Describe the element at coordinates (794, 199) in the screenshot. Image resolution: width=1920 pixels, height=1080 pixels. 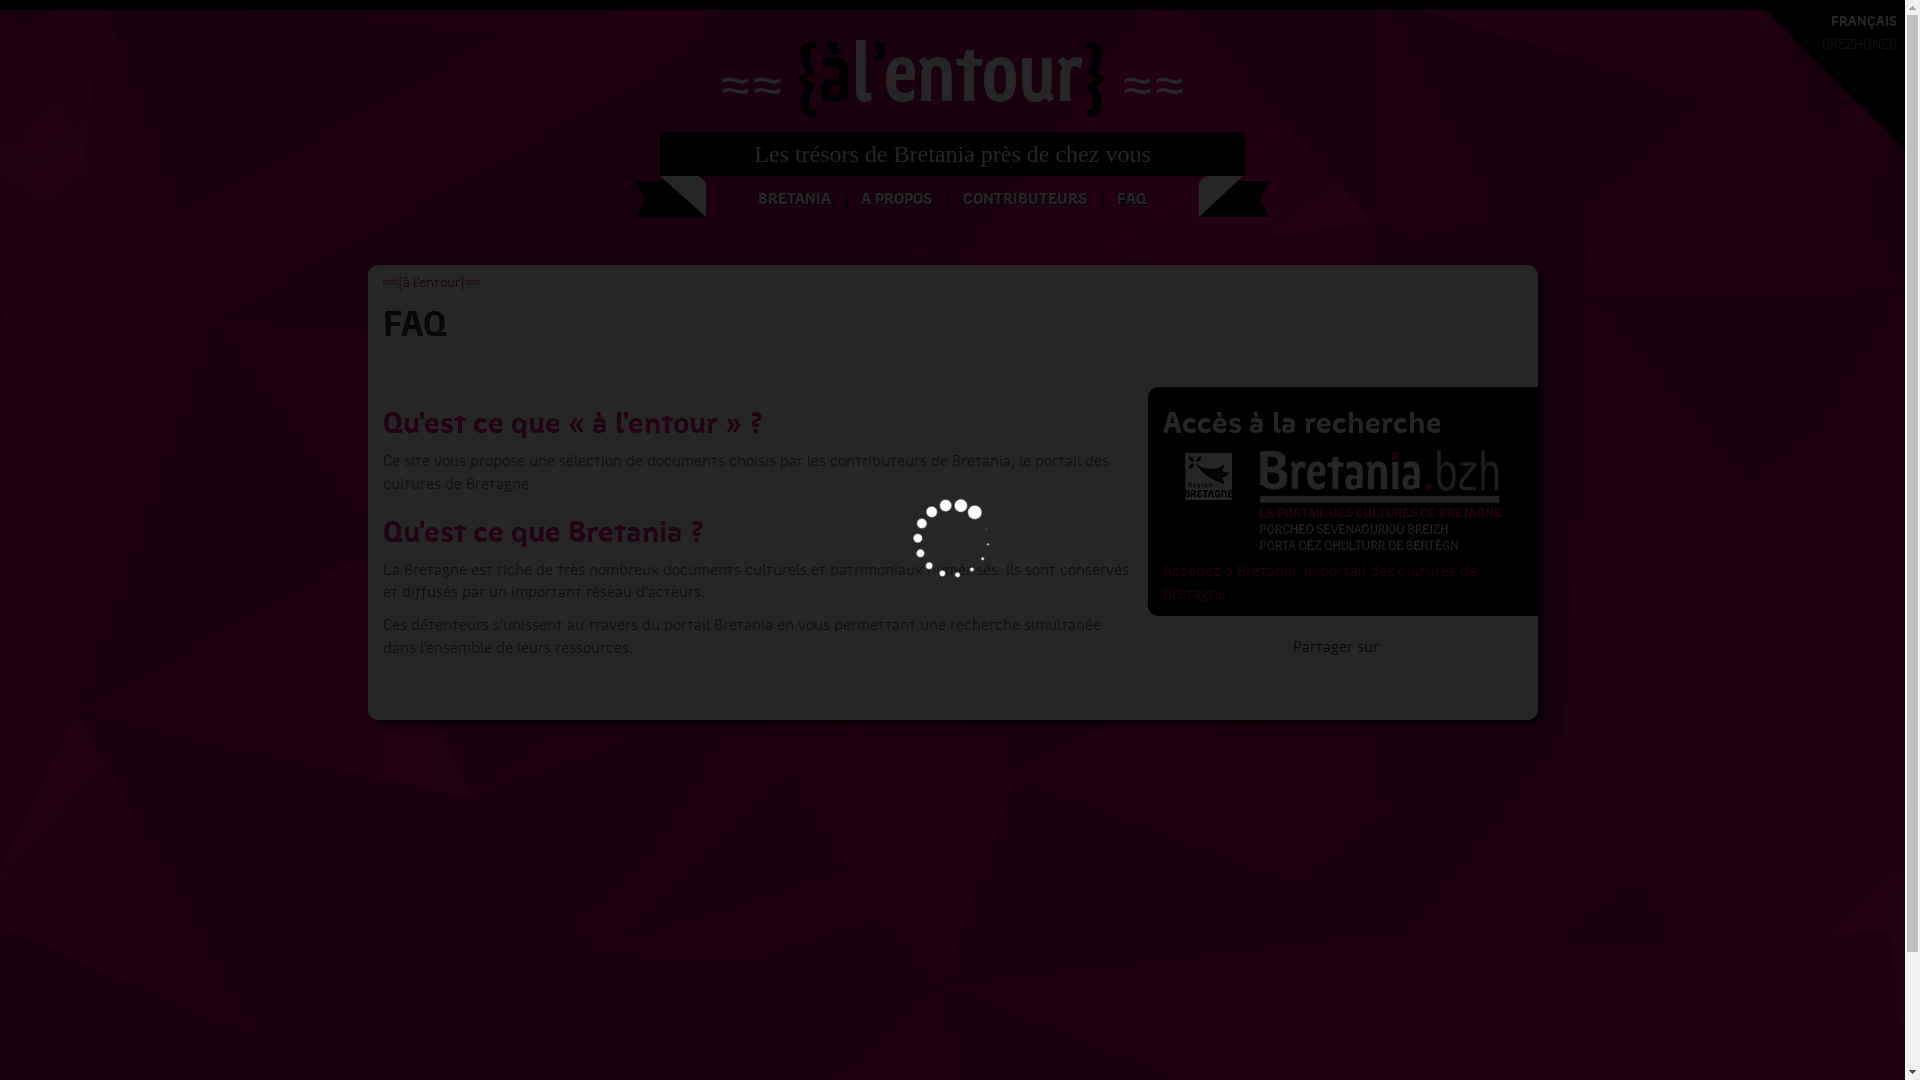
I see `BRETANIA` at that location.